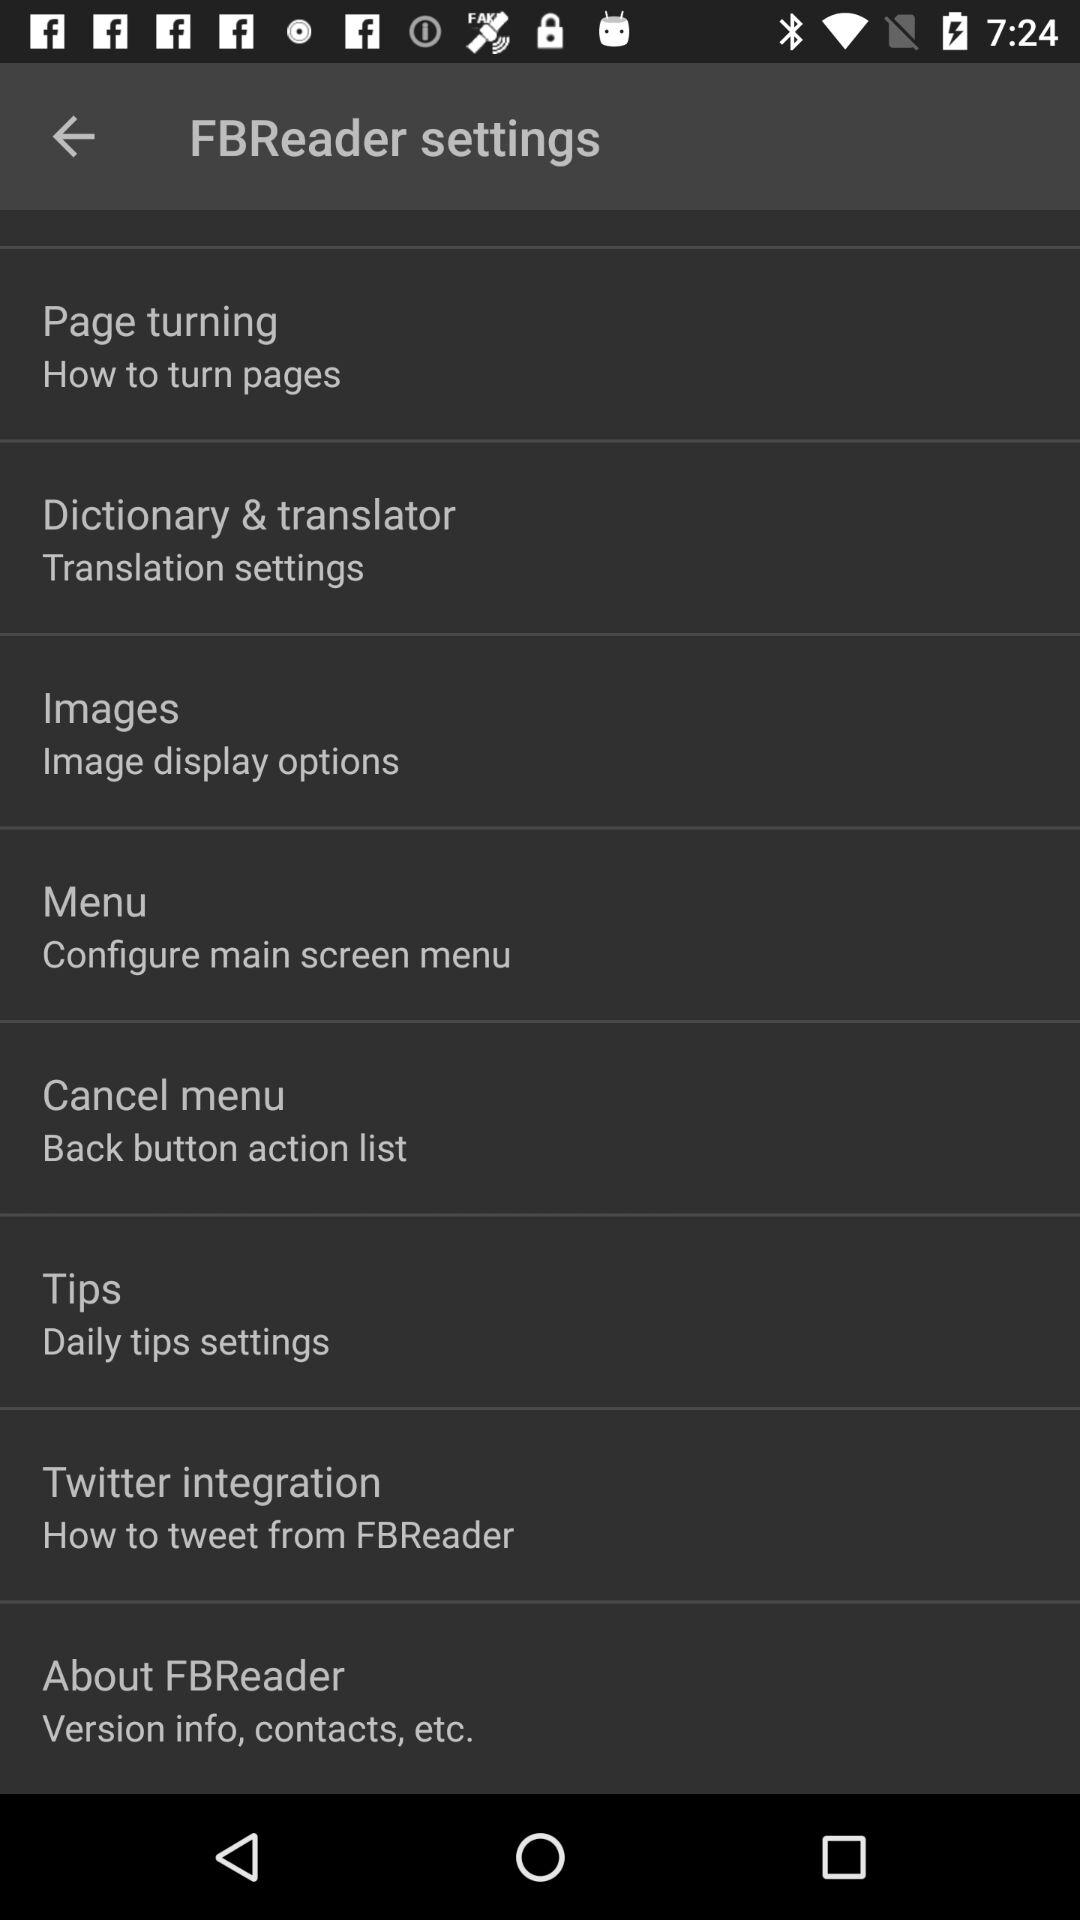 Image resolution: width=1080 pixels, height=1920 pixels. What do you see at coordinates (276, 952) in the screenshot?
I see `scroll until the configure main screen item` at bounding box center [276, 952].